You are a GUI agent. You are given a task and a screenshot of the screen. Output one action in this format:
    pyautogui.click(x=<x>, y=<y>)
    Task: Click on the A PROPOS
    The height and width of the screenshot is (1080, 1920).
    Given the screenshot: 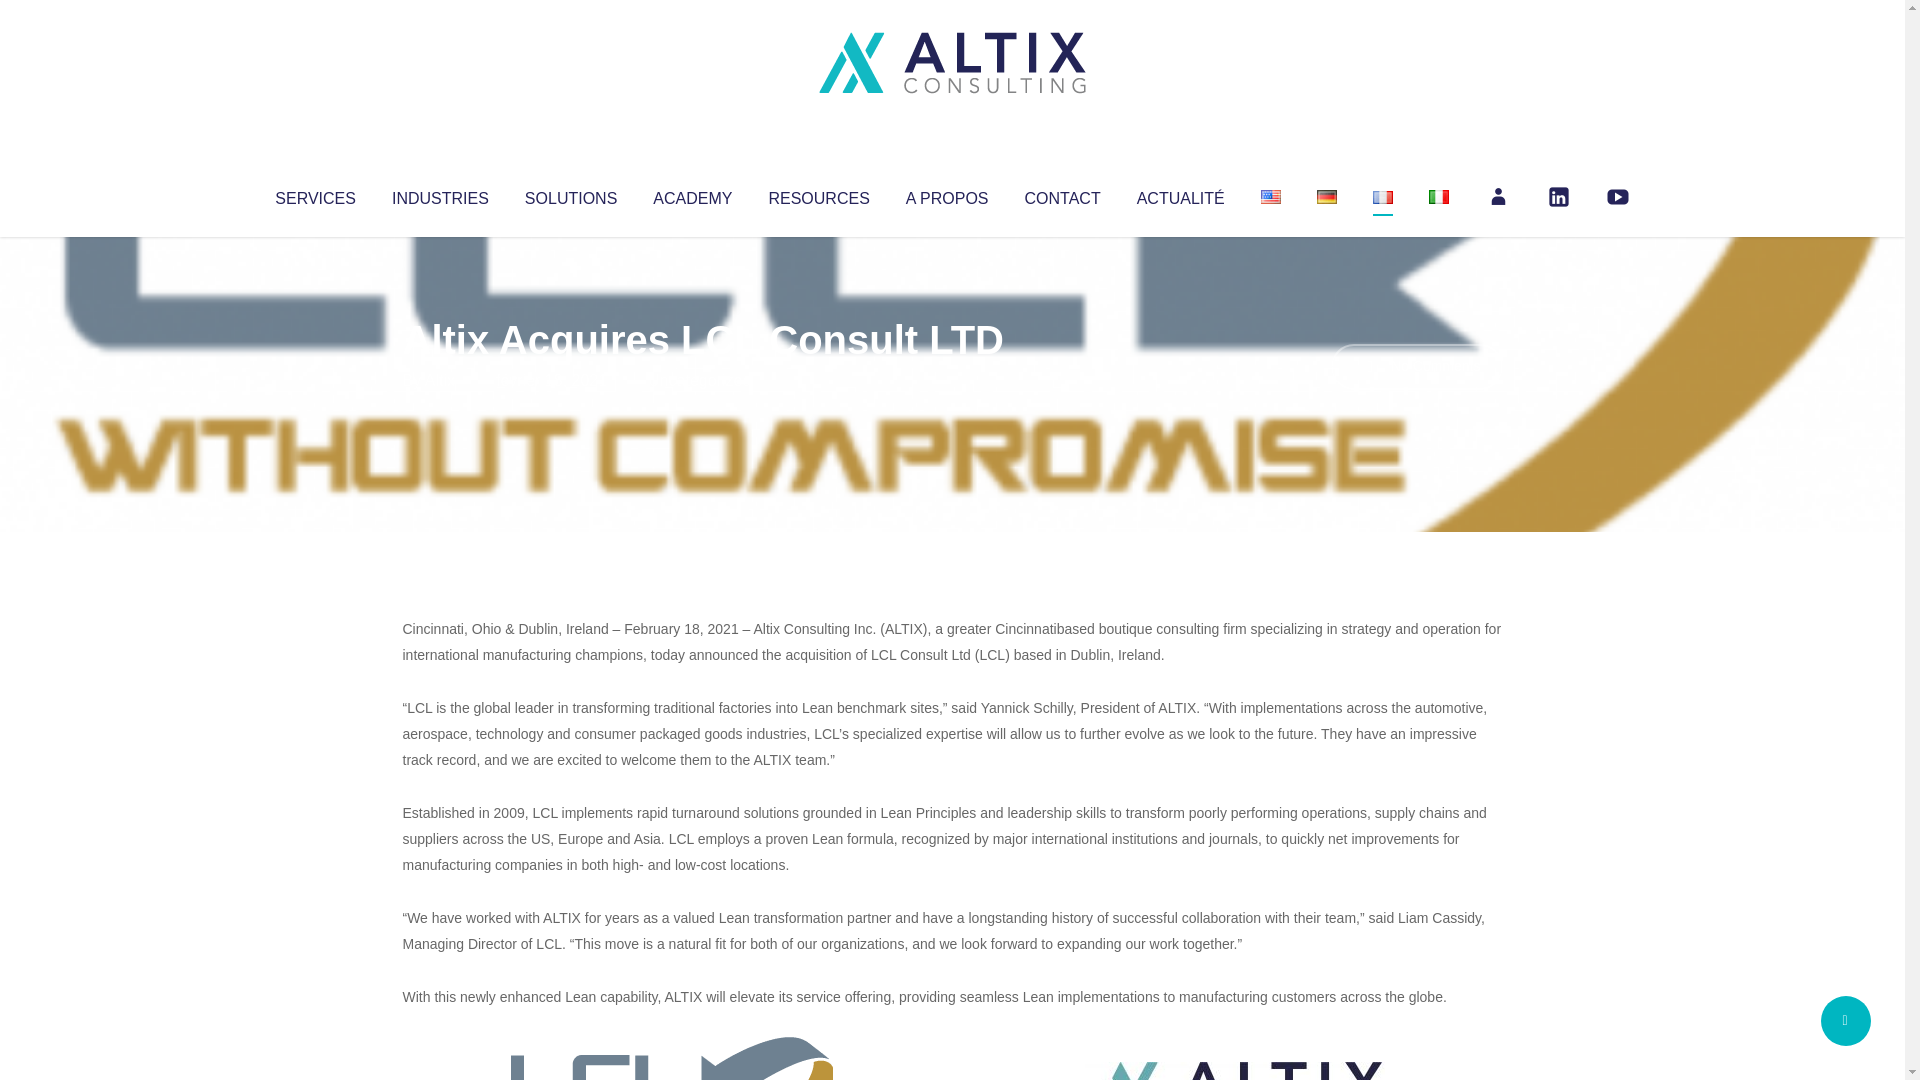 What is the action you would take?
    pyautogui.click(x=947, y=194)
    